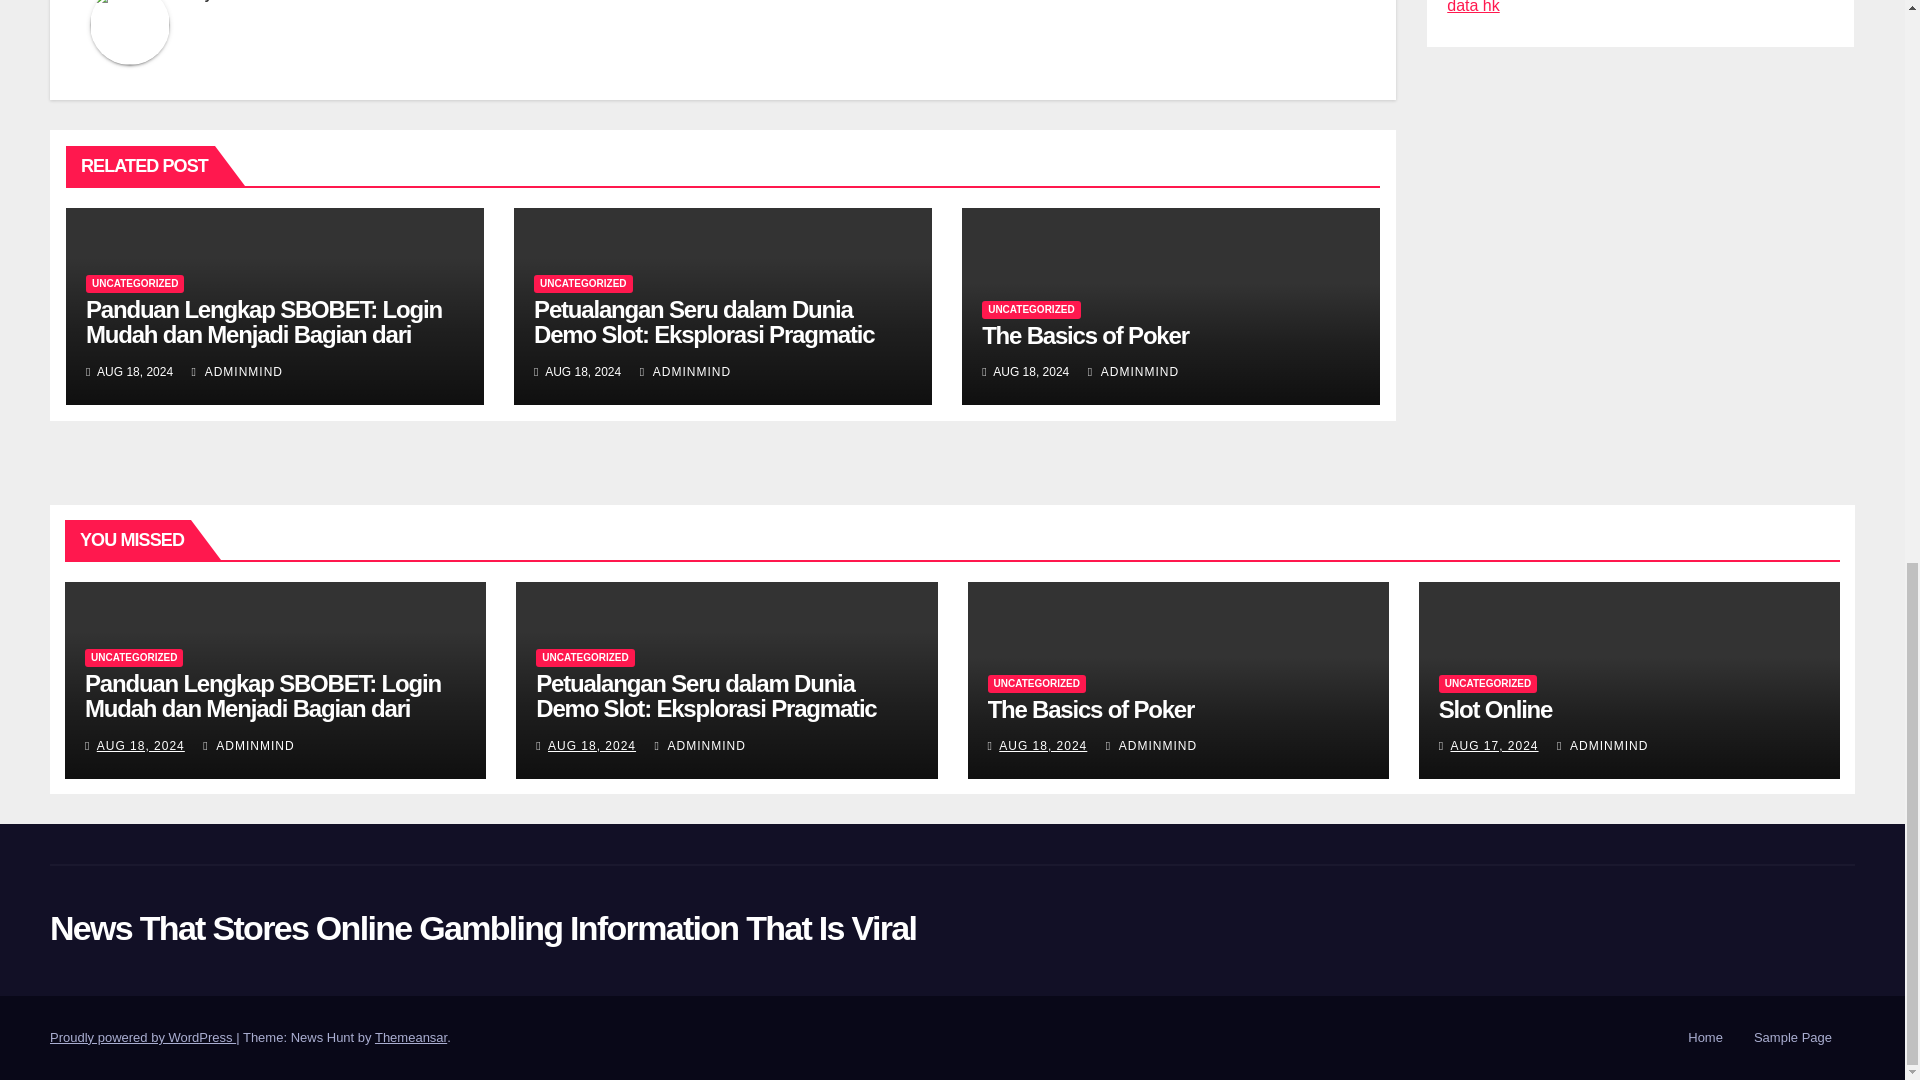 The width and height of the screenshot is (1920, 1080). What do you see at coordinates (1091, 708) in the screenshot?
I see `Permalink to: The Basics of Poker` at bounding box center [1091, 708].